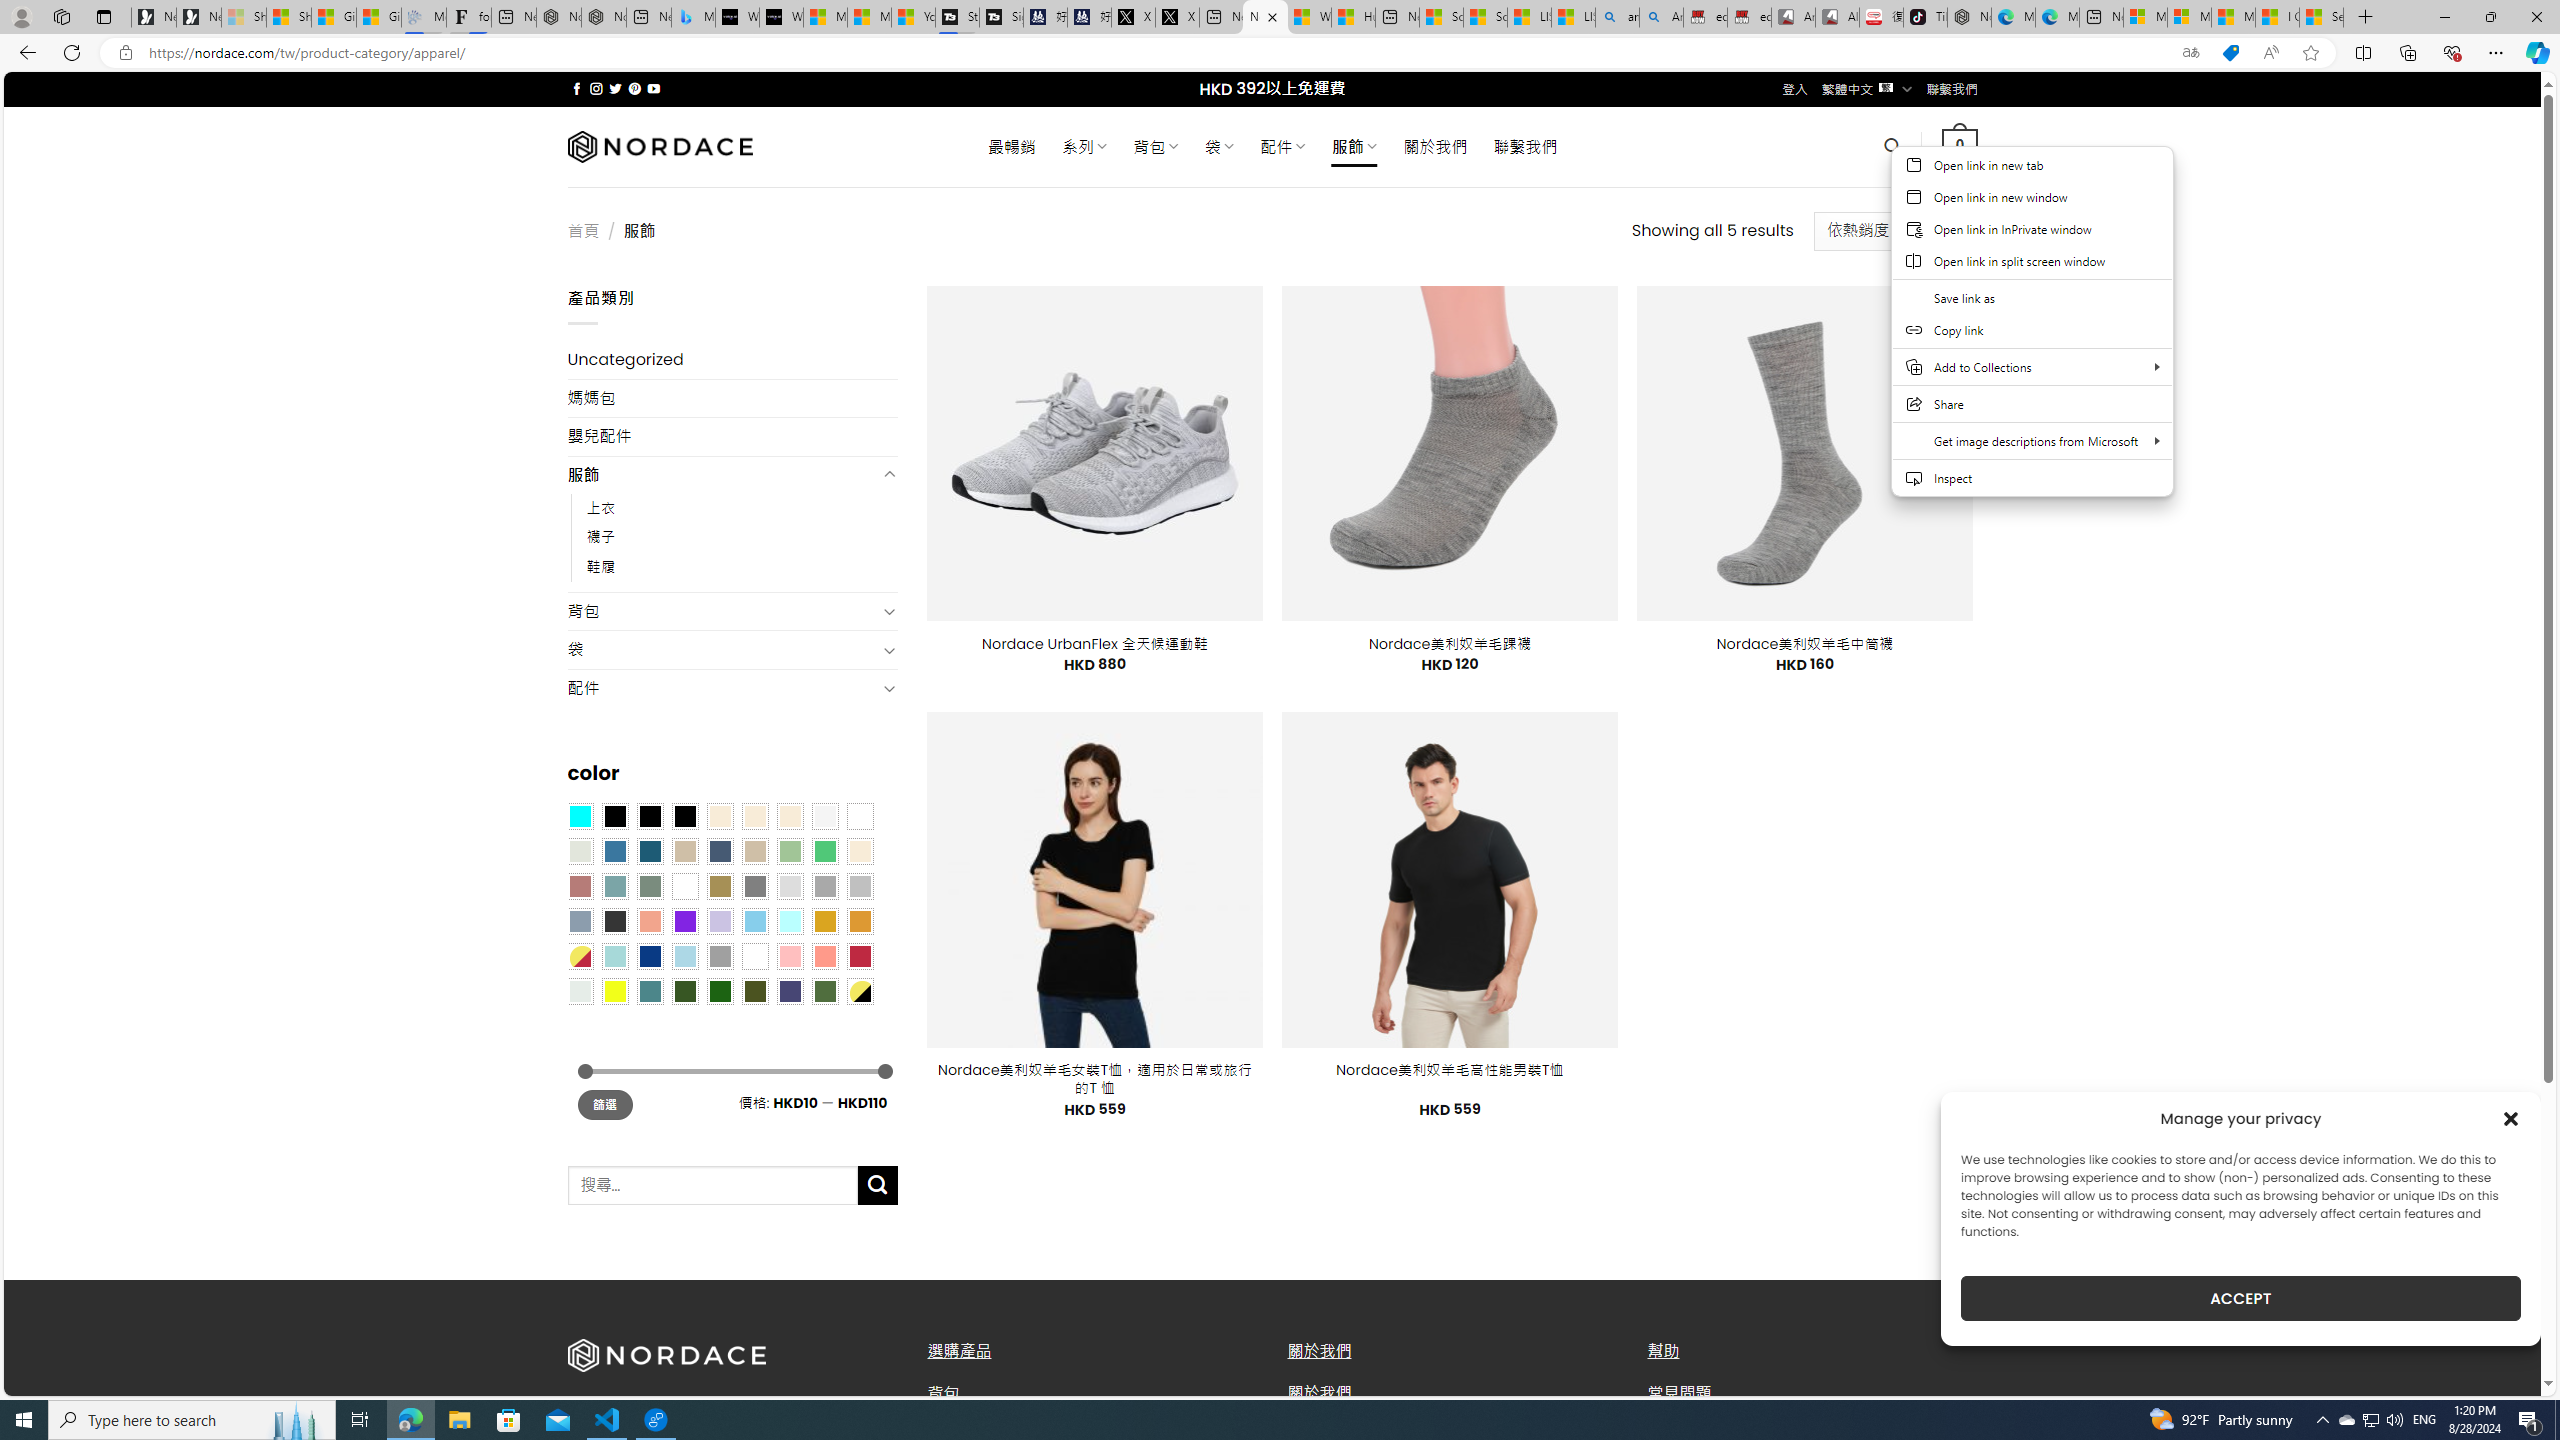  I want to click on Get image descriptions from Microsoft, so click(2032, 440).